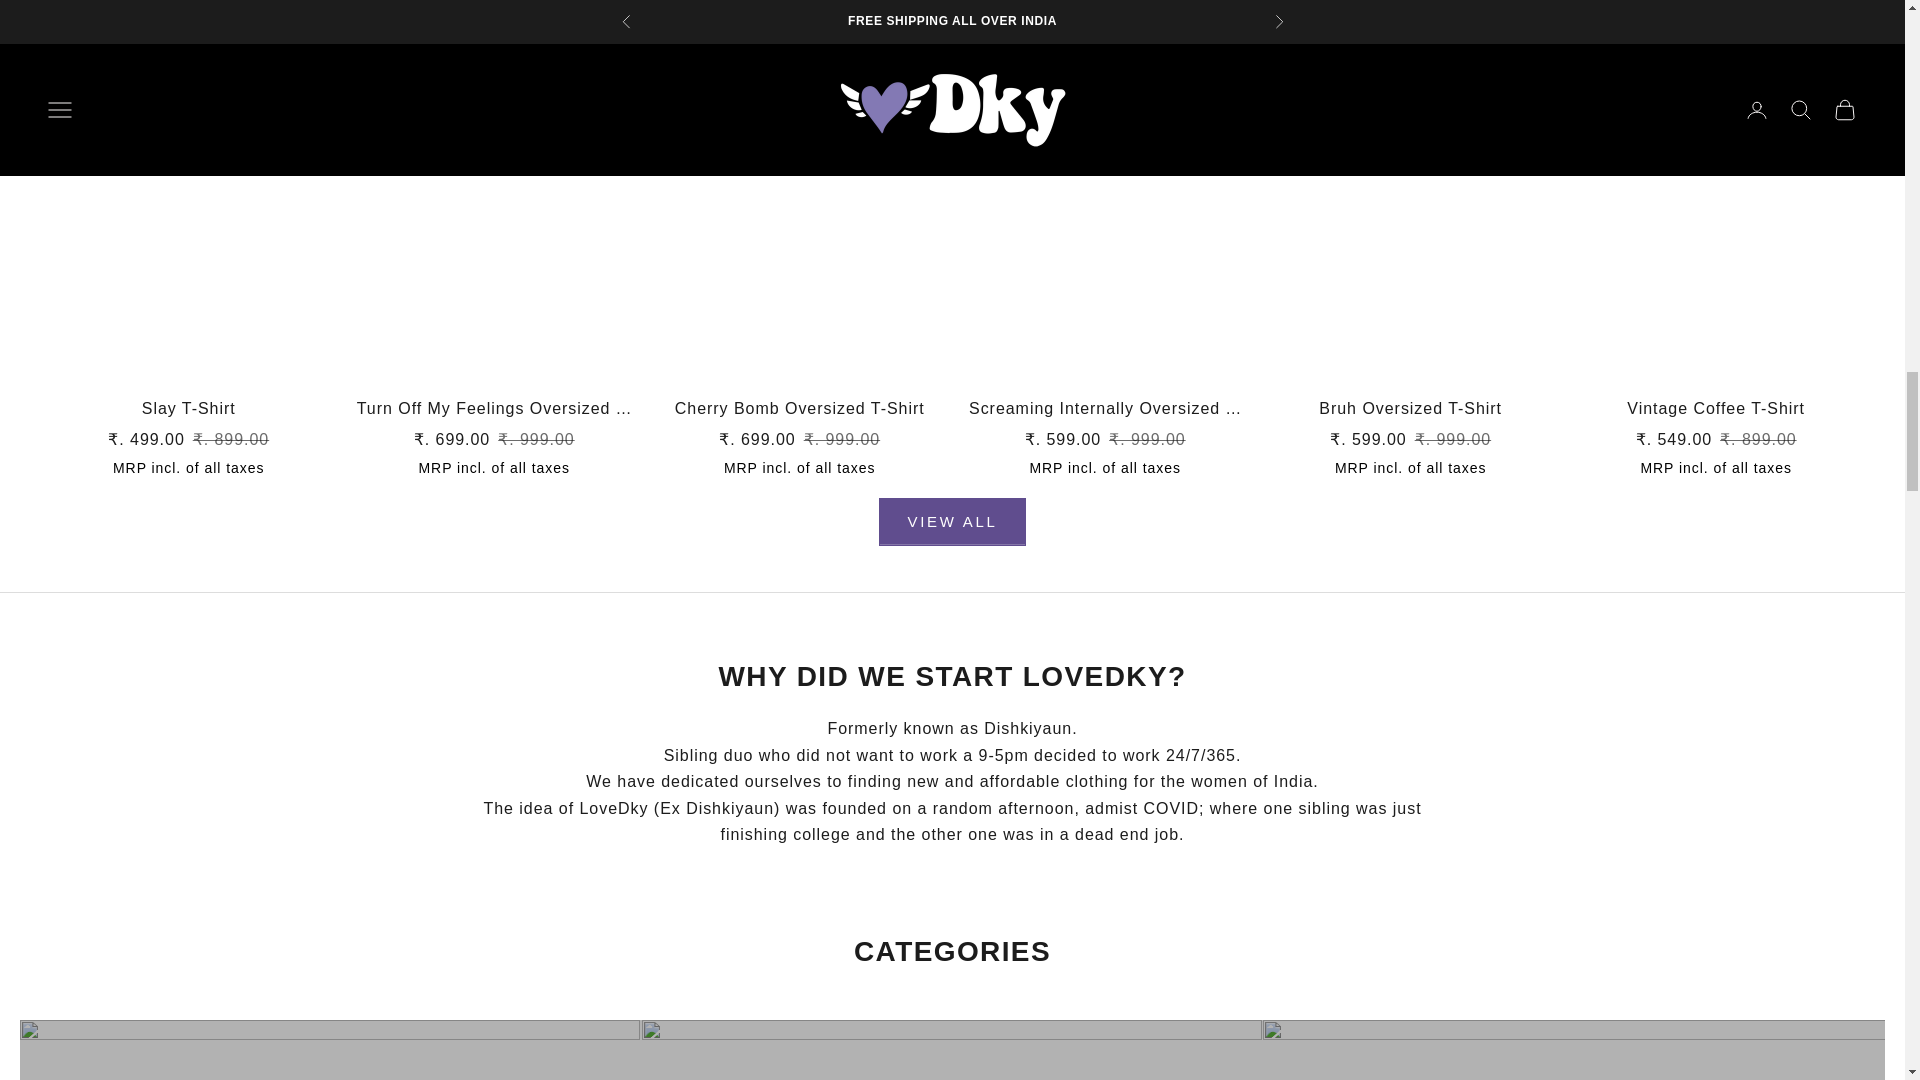  I want to click on Vintage Coffee T-Shirt, so click(1715, 409).